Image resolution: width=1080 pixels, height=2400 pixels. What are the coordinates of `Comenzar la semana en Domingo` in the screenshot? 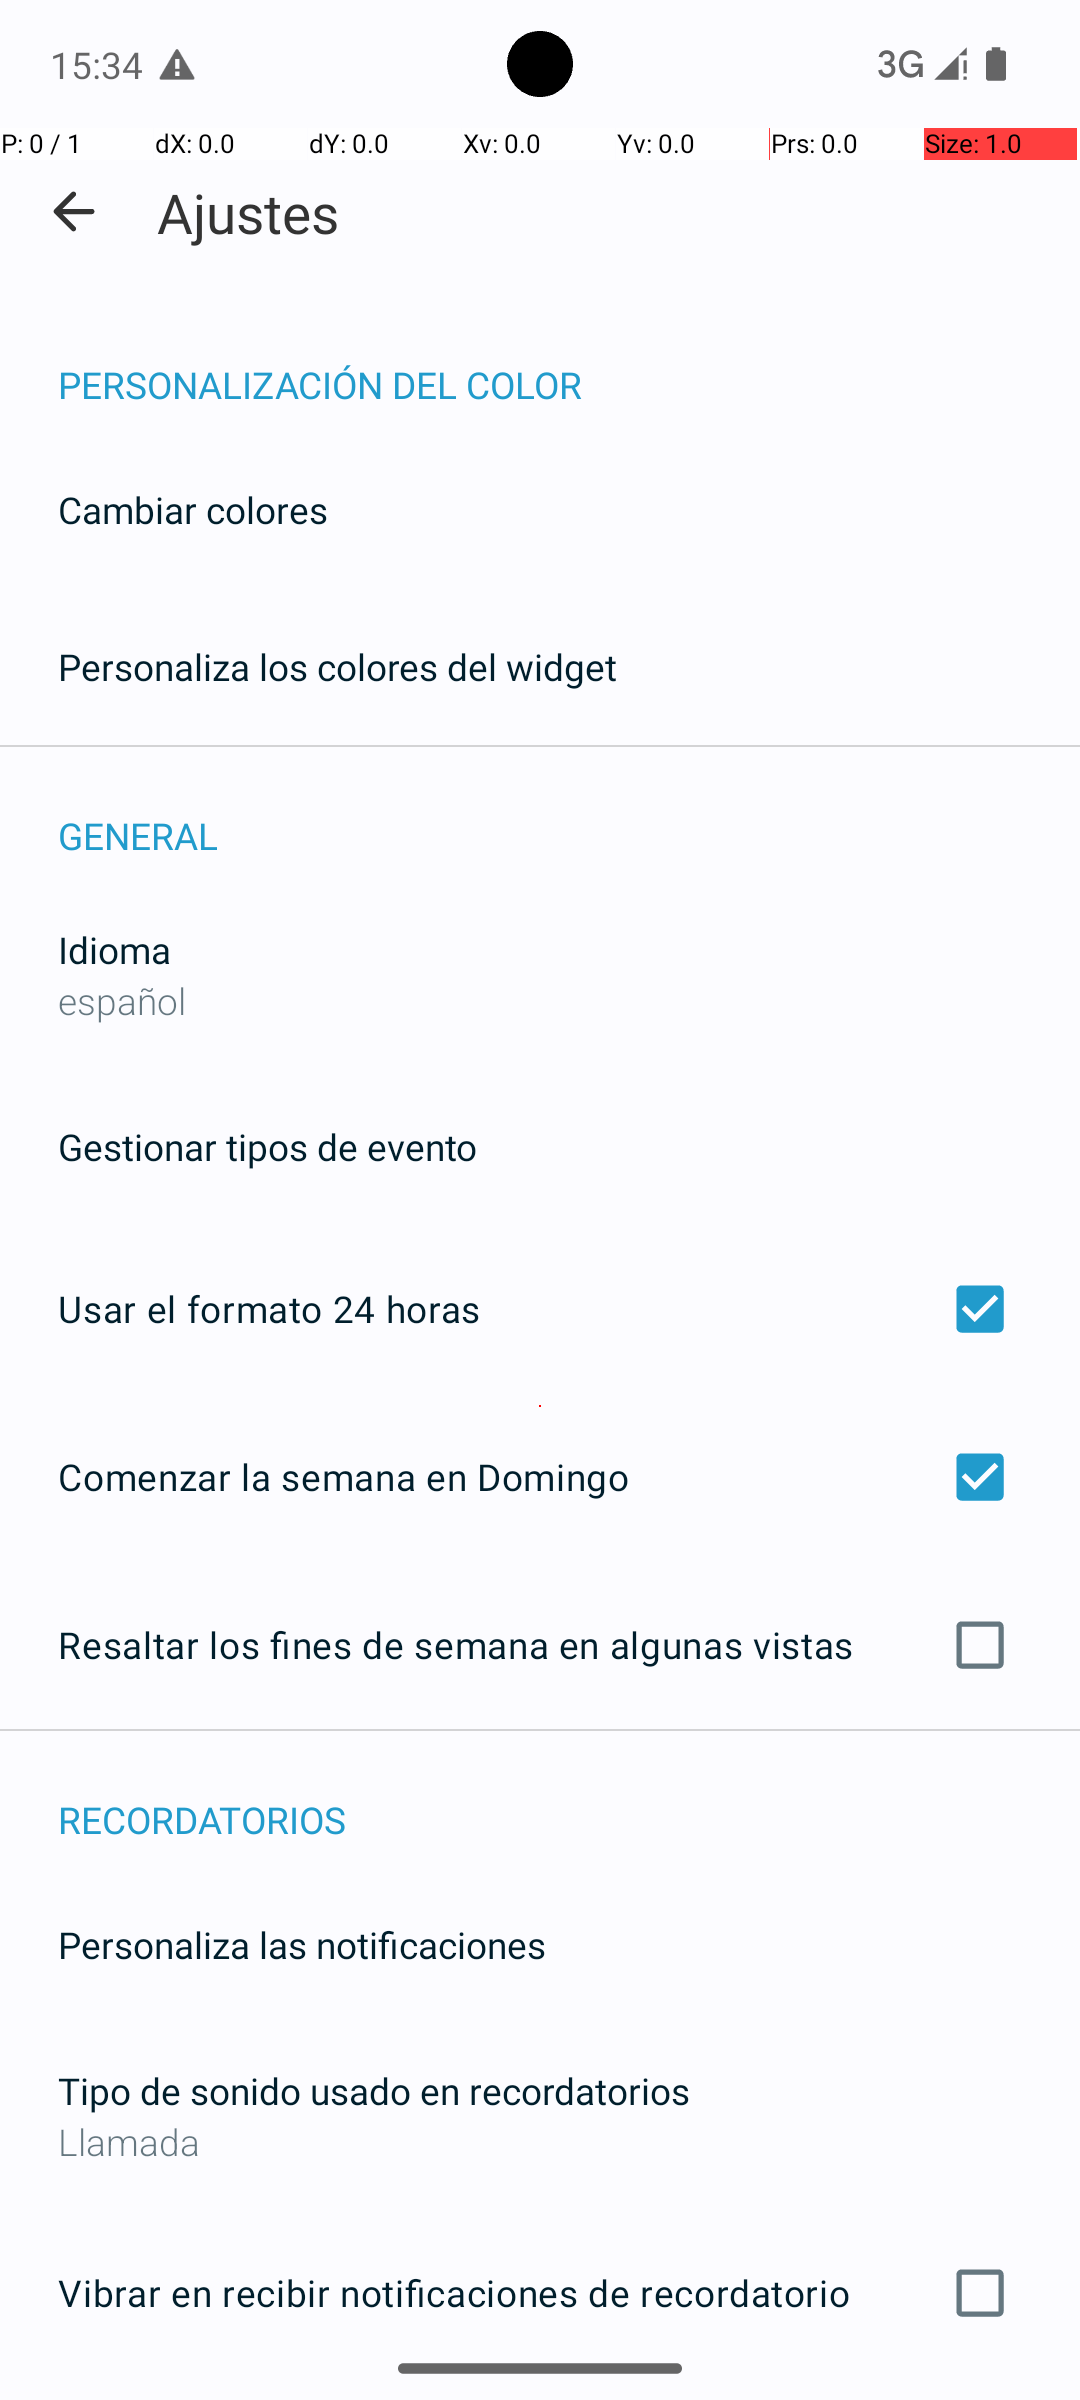 It's located at (540, 1476).